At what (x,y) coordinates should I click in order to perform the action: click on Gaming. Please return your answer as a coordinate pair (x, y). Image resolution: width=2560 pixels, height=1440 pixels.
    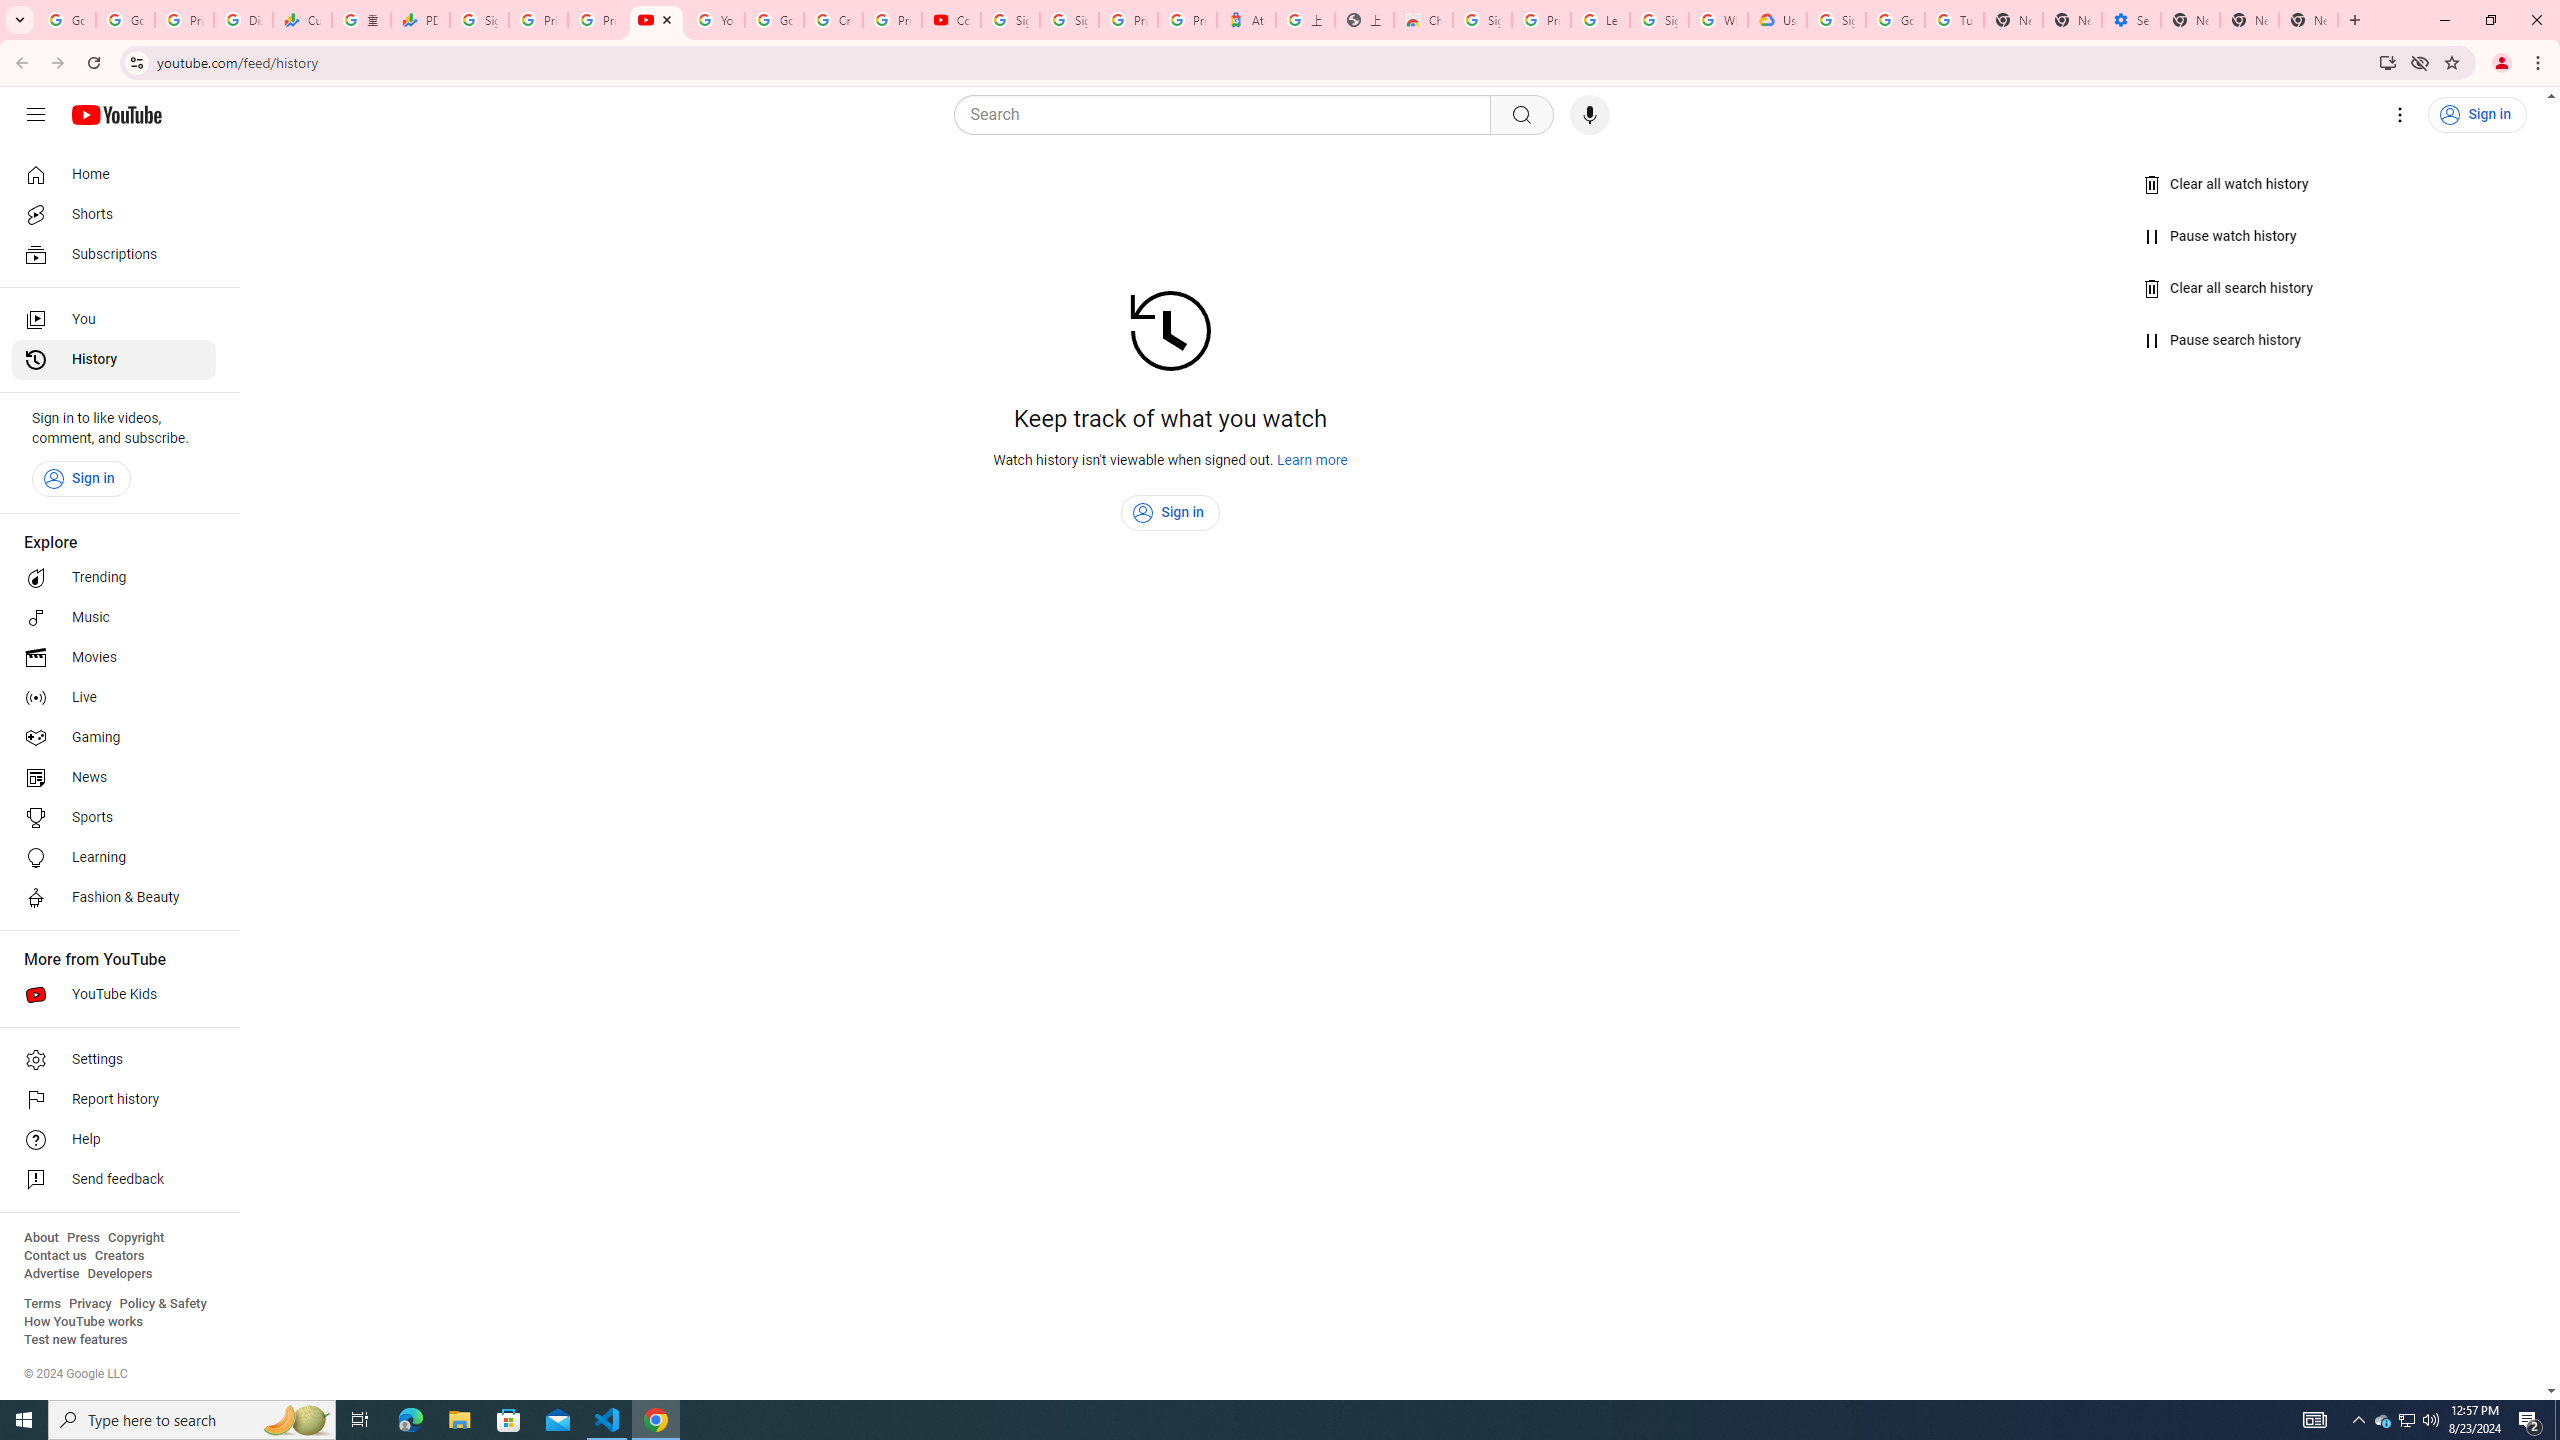
    Looking at the image, I should click on (114, 738).